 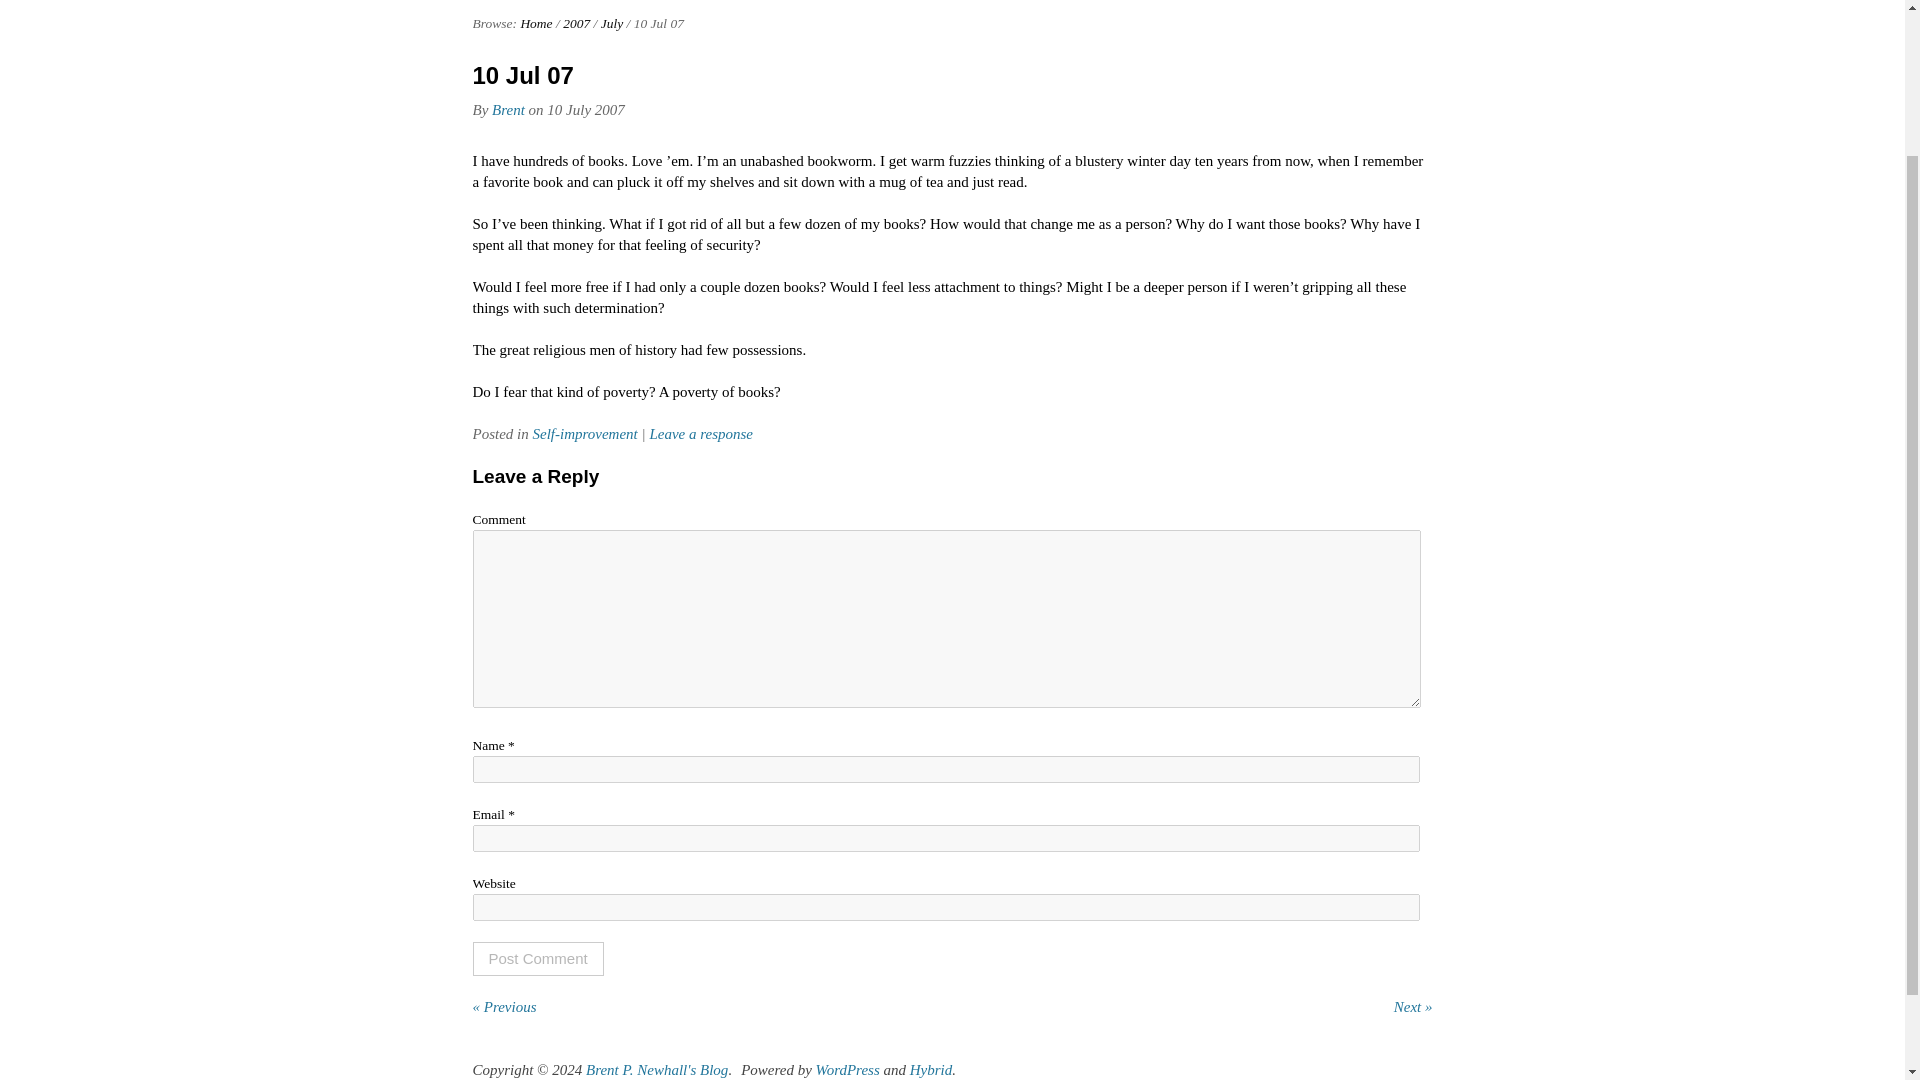 What do you see at coordinates (612, 24) in the screenshot?
I see `July` at bounding box center [612, 24].